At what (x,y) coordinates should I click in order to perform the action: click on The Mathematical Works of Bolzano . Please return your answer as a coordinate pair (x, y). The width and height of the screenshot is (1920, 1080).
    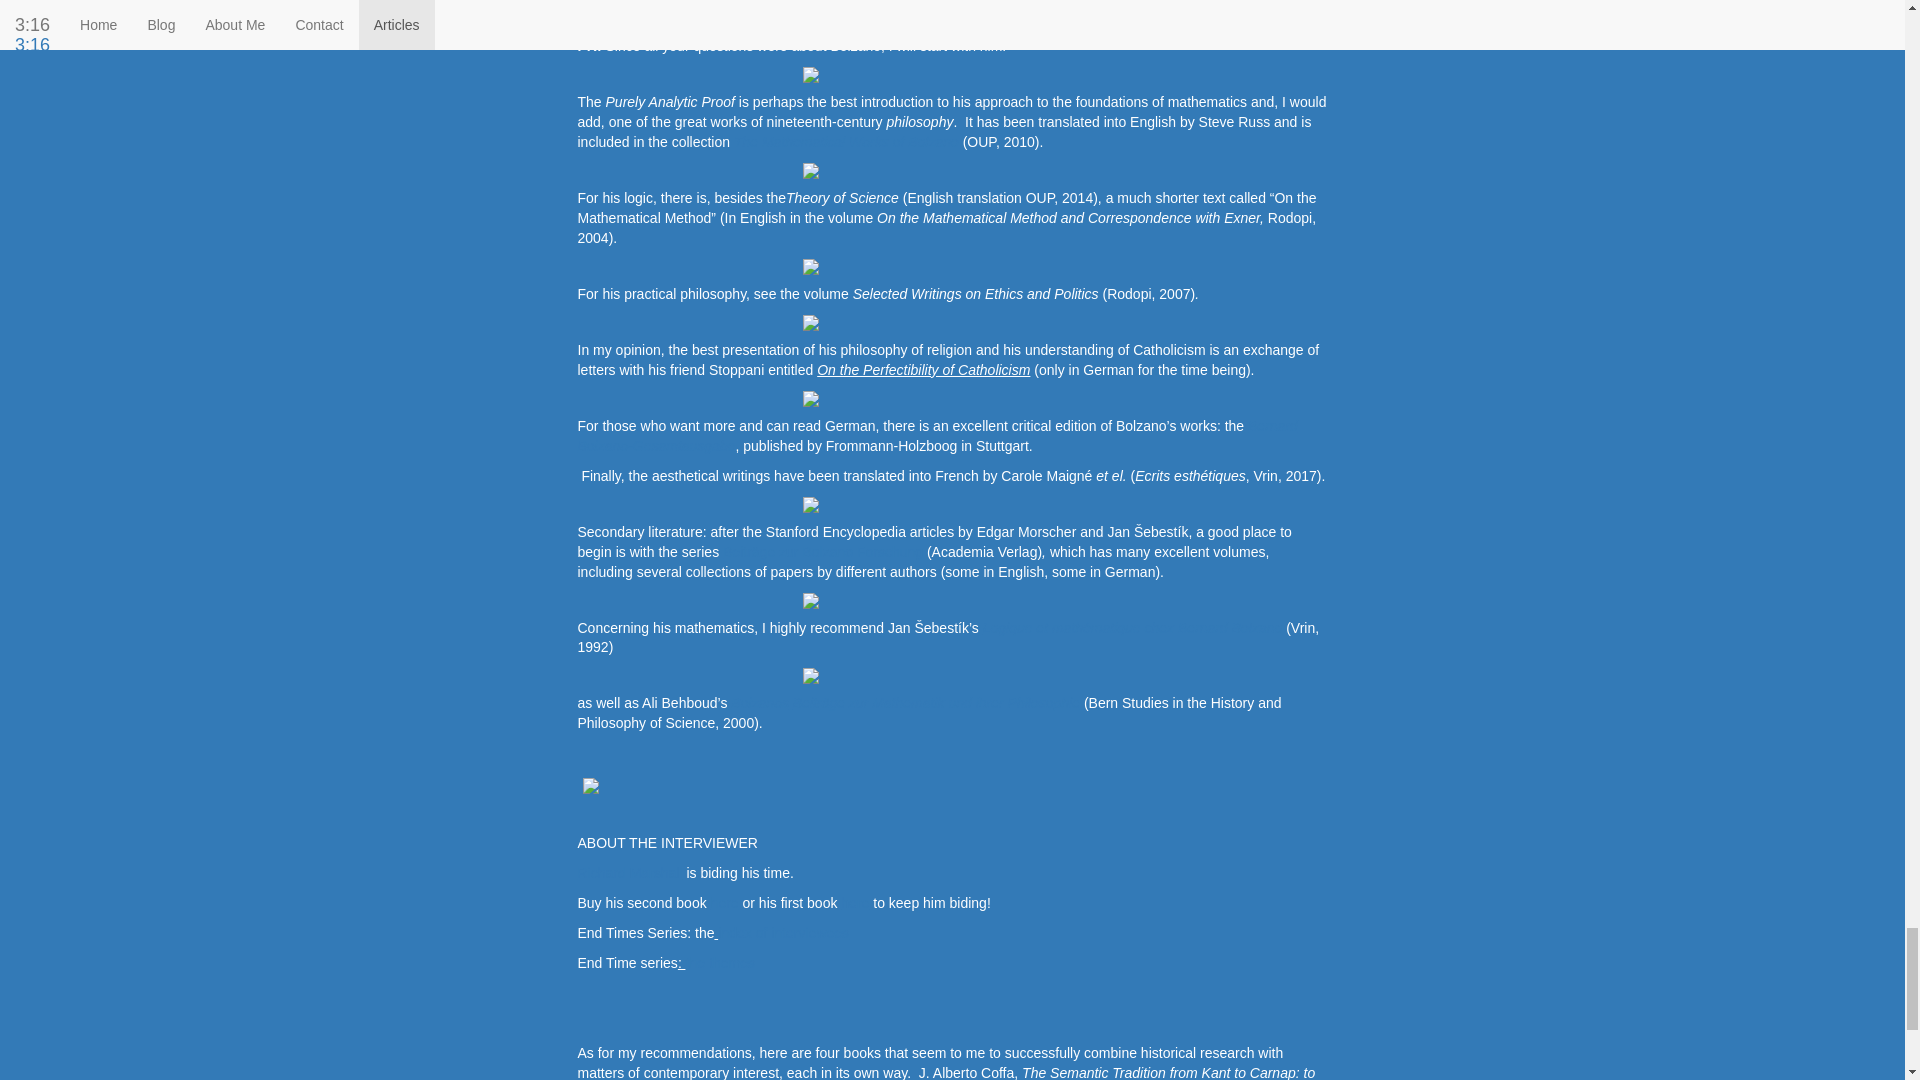
    Looking at the image, I should click on (848, 142).